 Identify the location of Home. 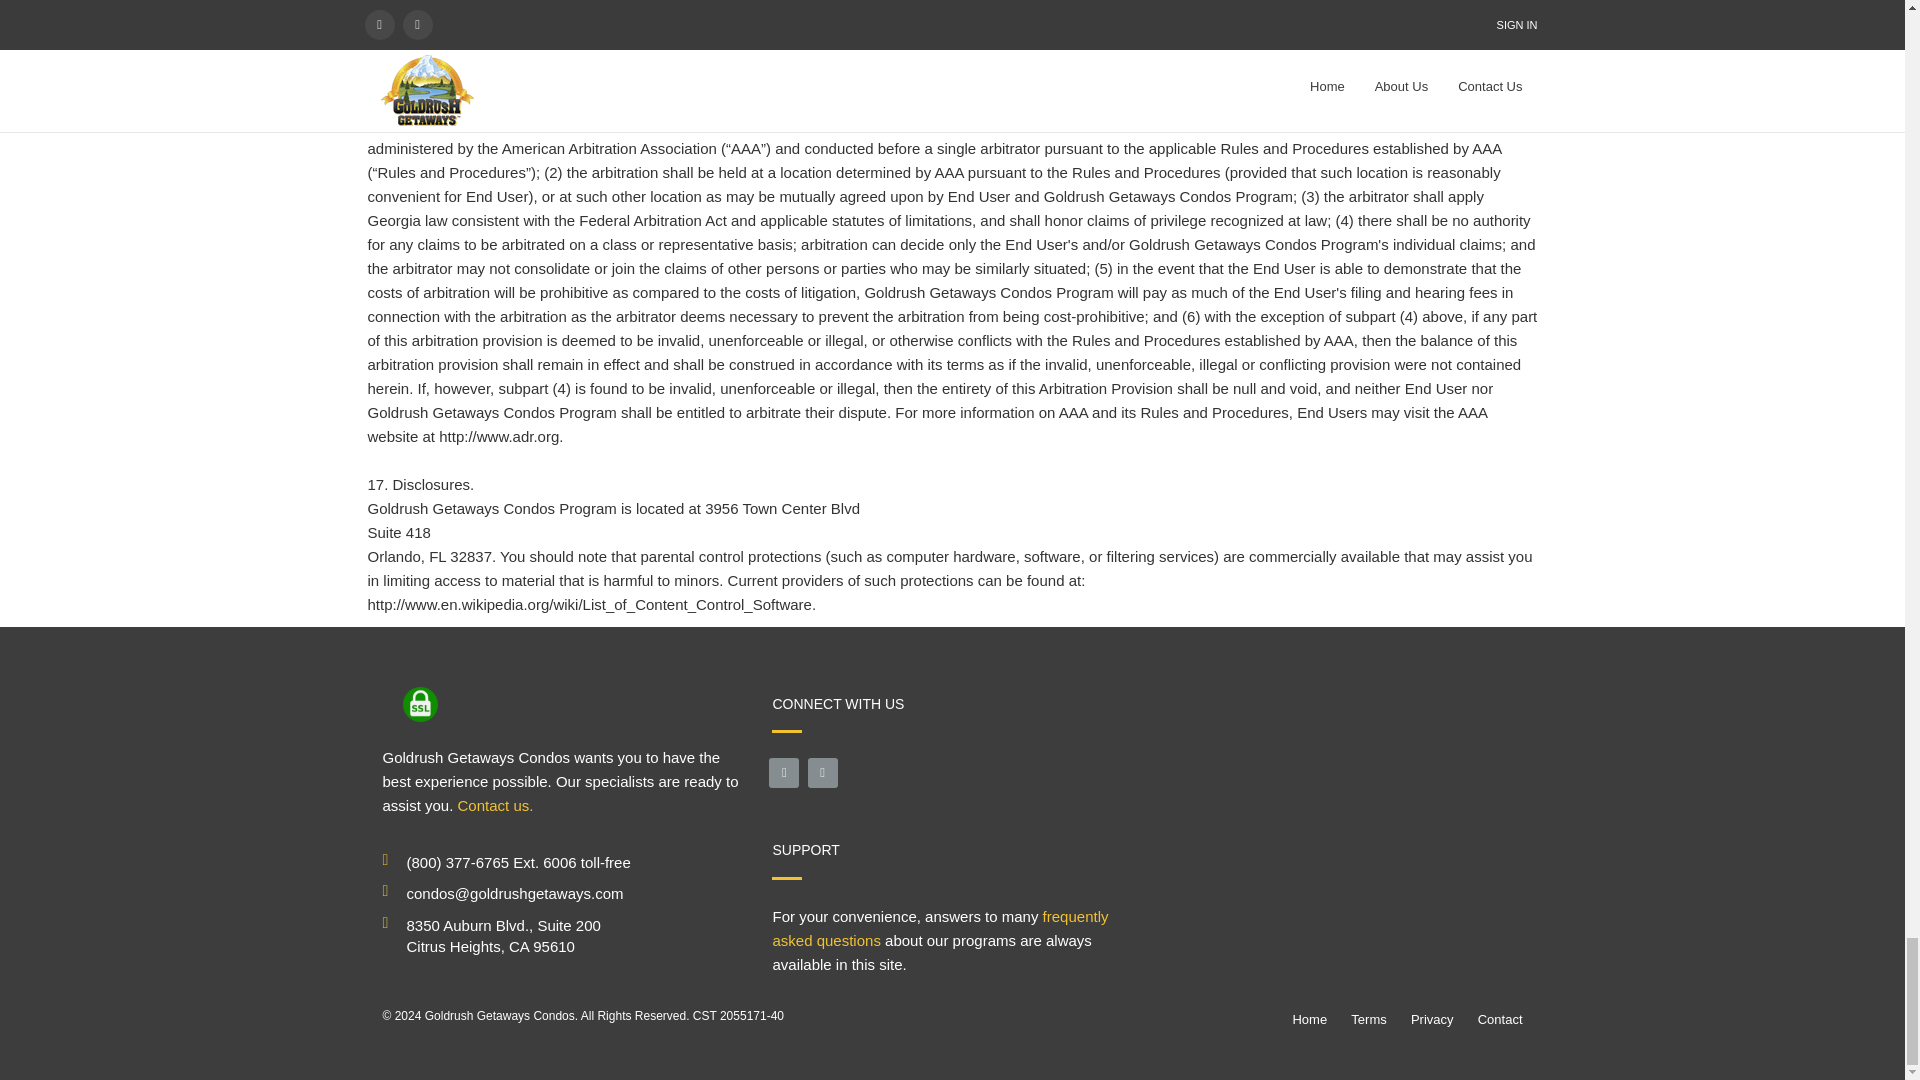
(1309, 1019).